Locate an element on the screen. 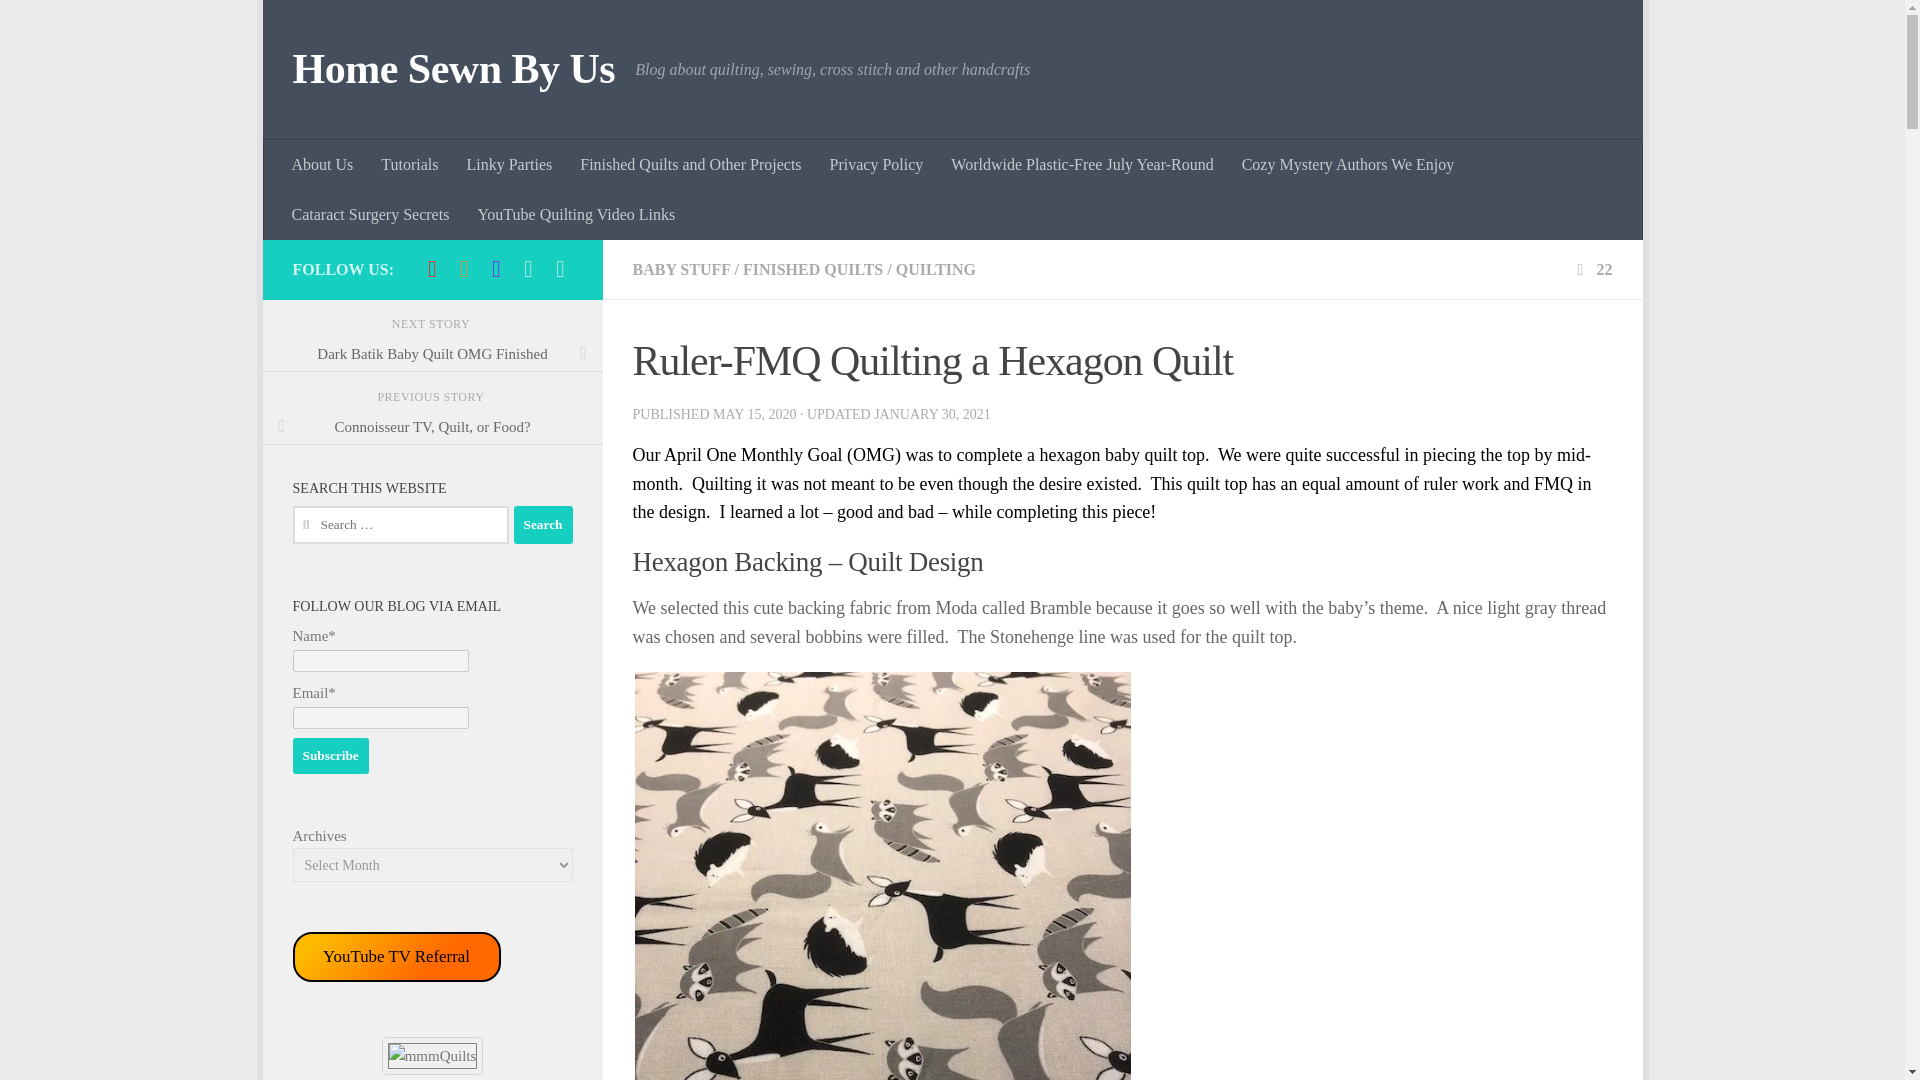 The width and height of the screenshot is (1920, 1080). 22 is located at coordinates (1592, 269).